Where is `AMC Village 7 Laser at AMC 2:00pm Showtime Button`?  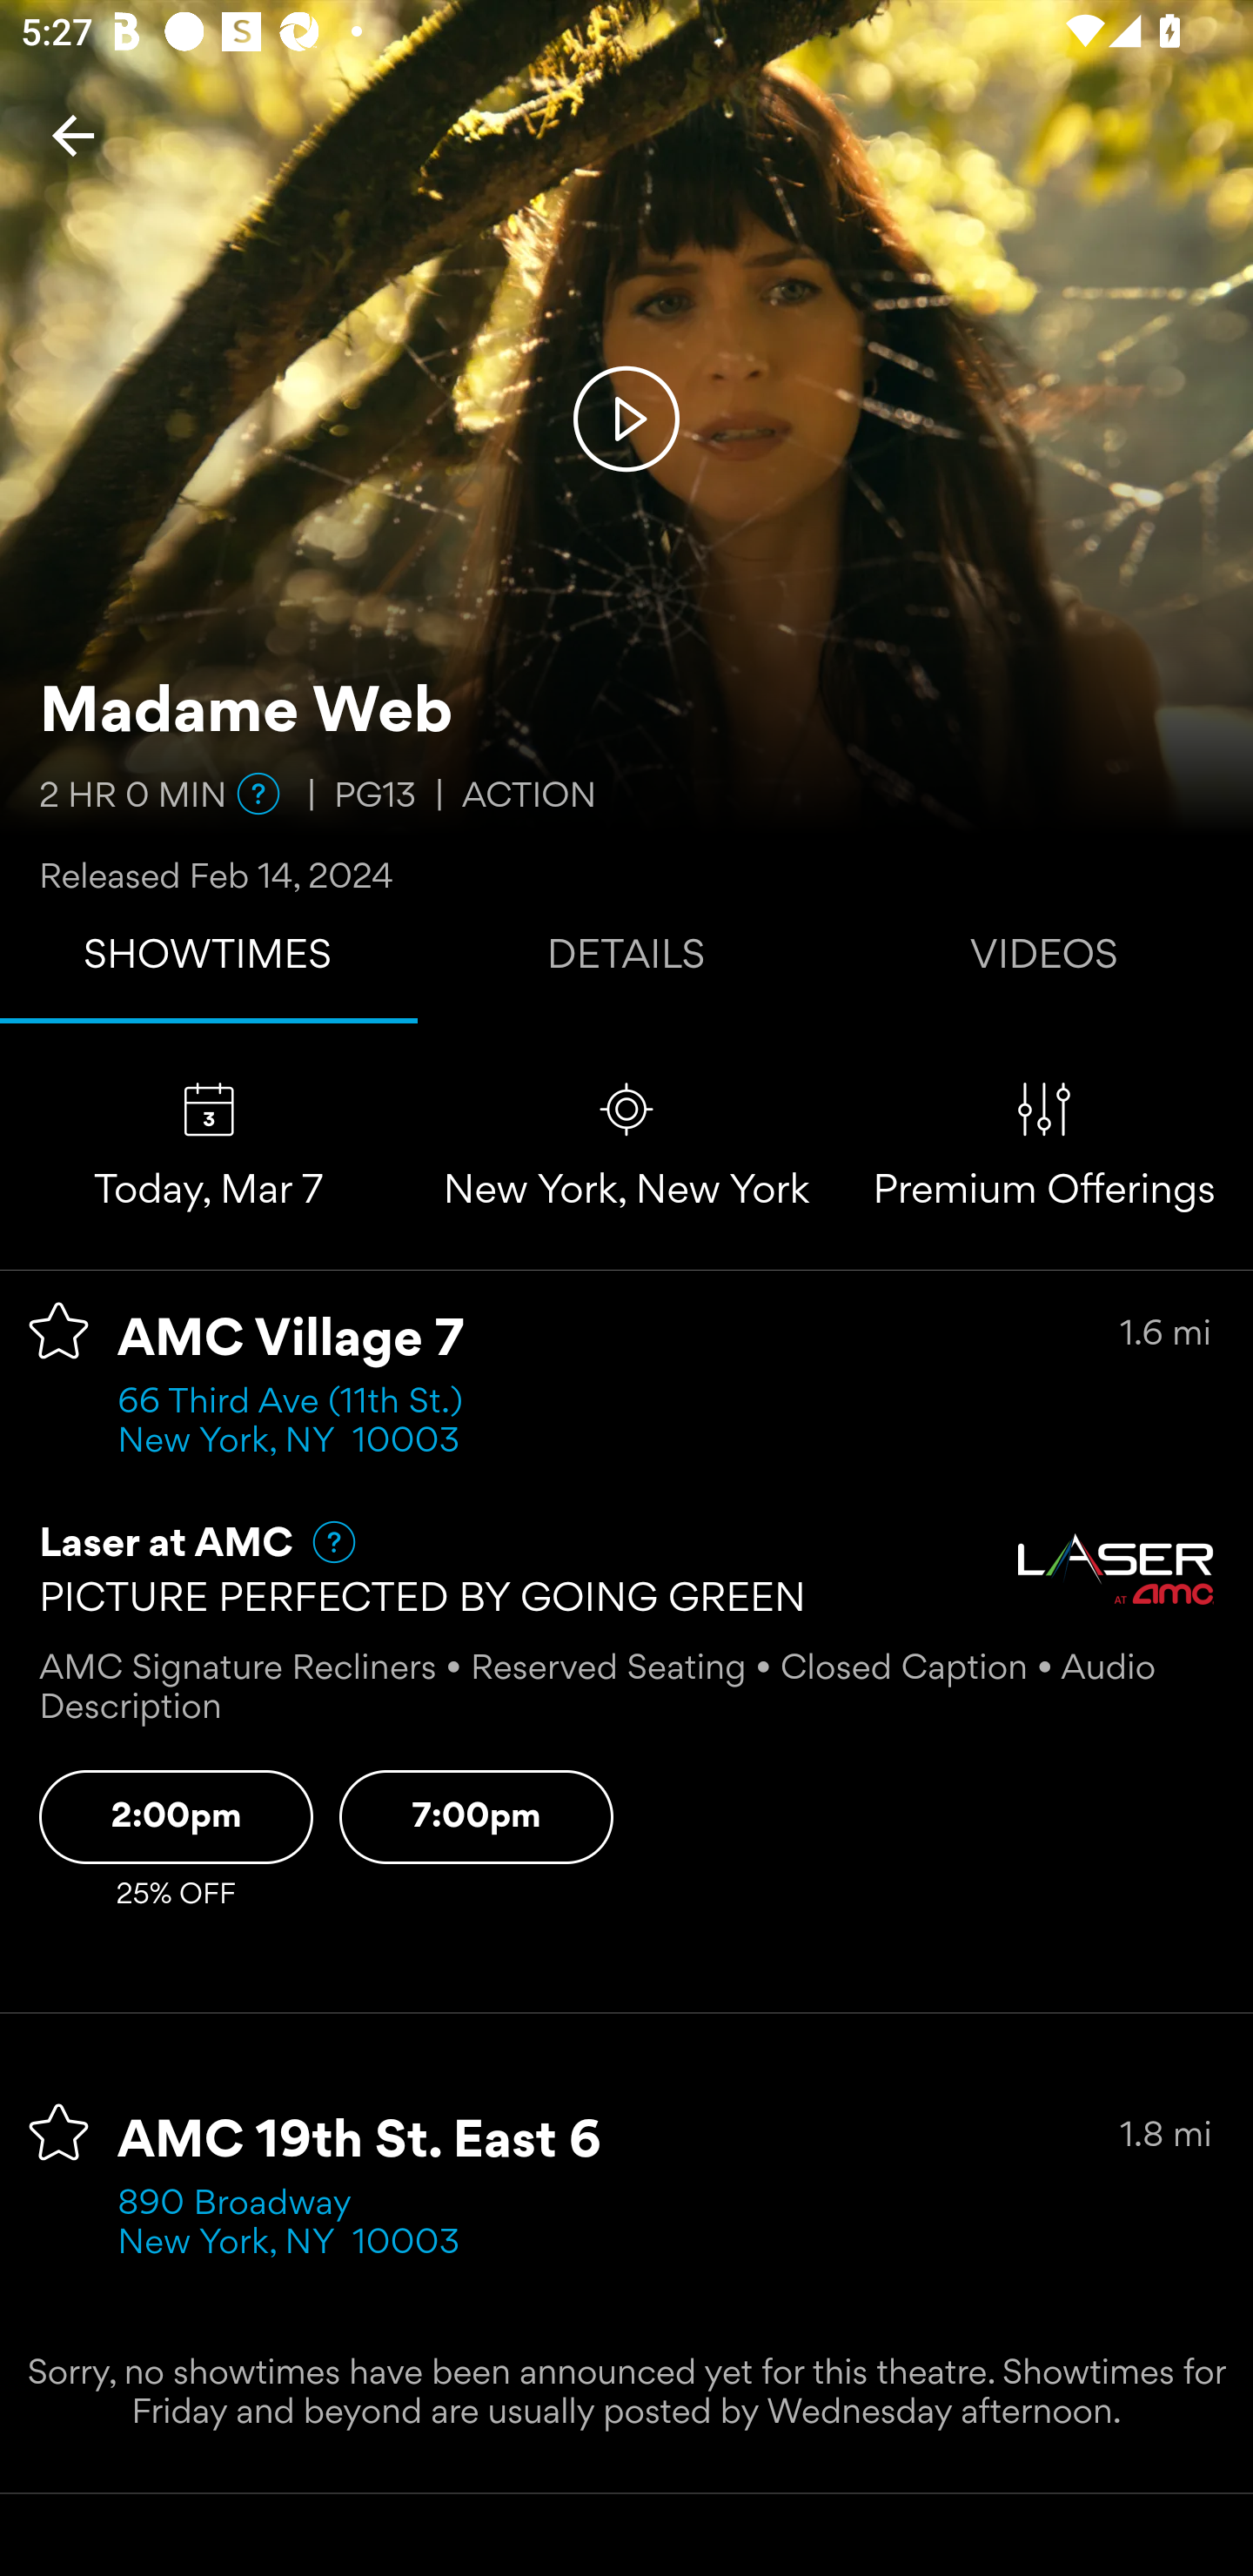 AMC Village 7 Laser at AMC 2:00pm Showtime Button is located at coordinates (176, 1817).